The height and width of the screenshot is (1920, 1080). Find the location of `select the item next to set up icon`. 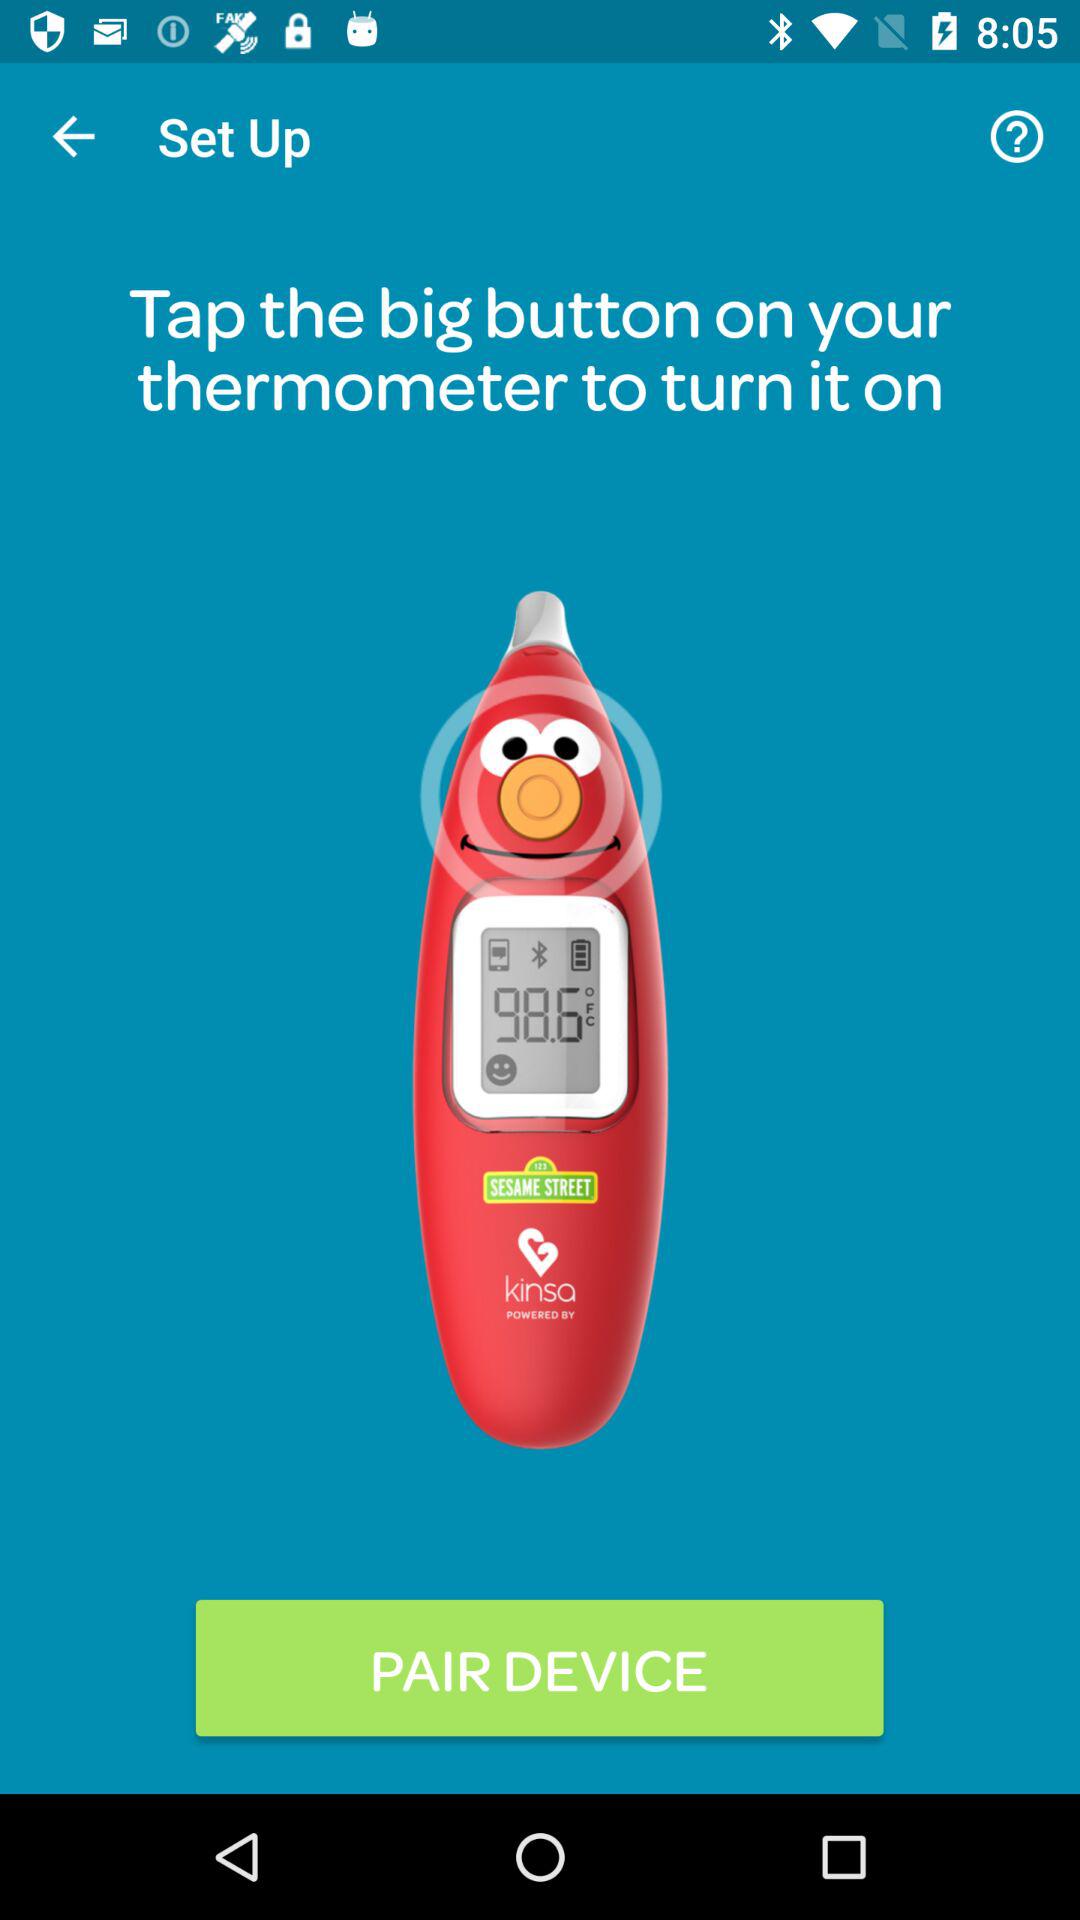

select the item next to set up icon is located at coordinates (73, 136).